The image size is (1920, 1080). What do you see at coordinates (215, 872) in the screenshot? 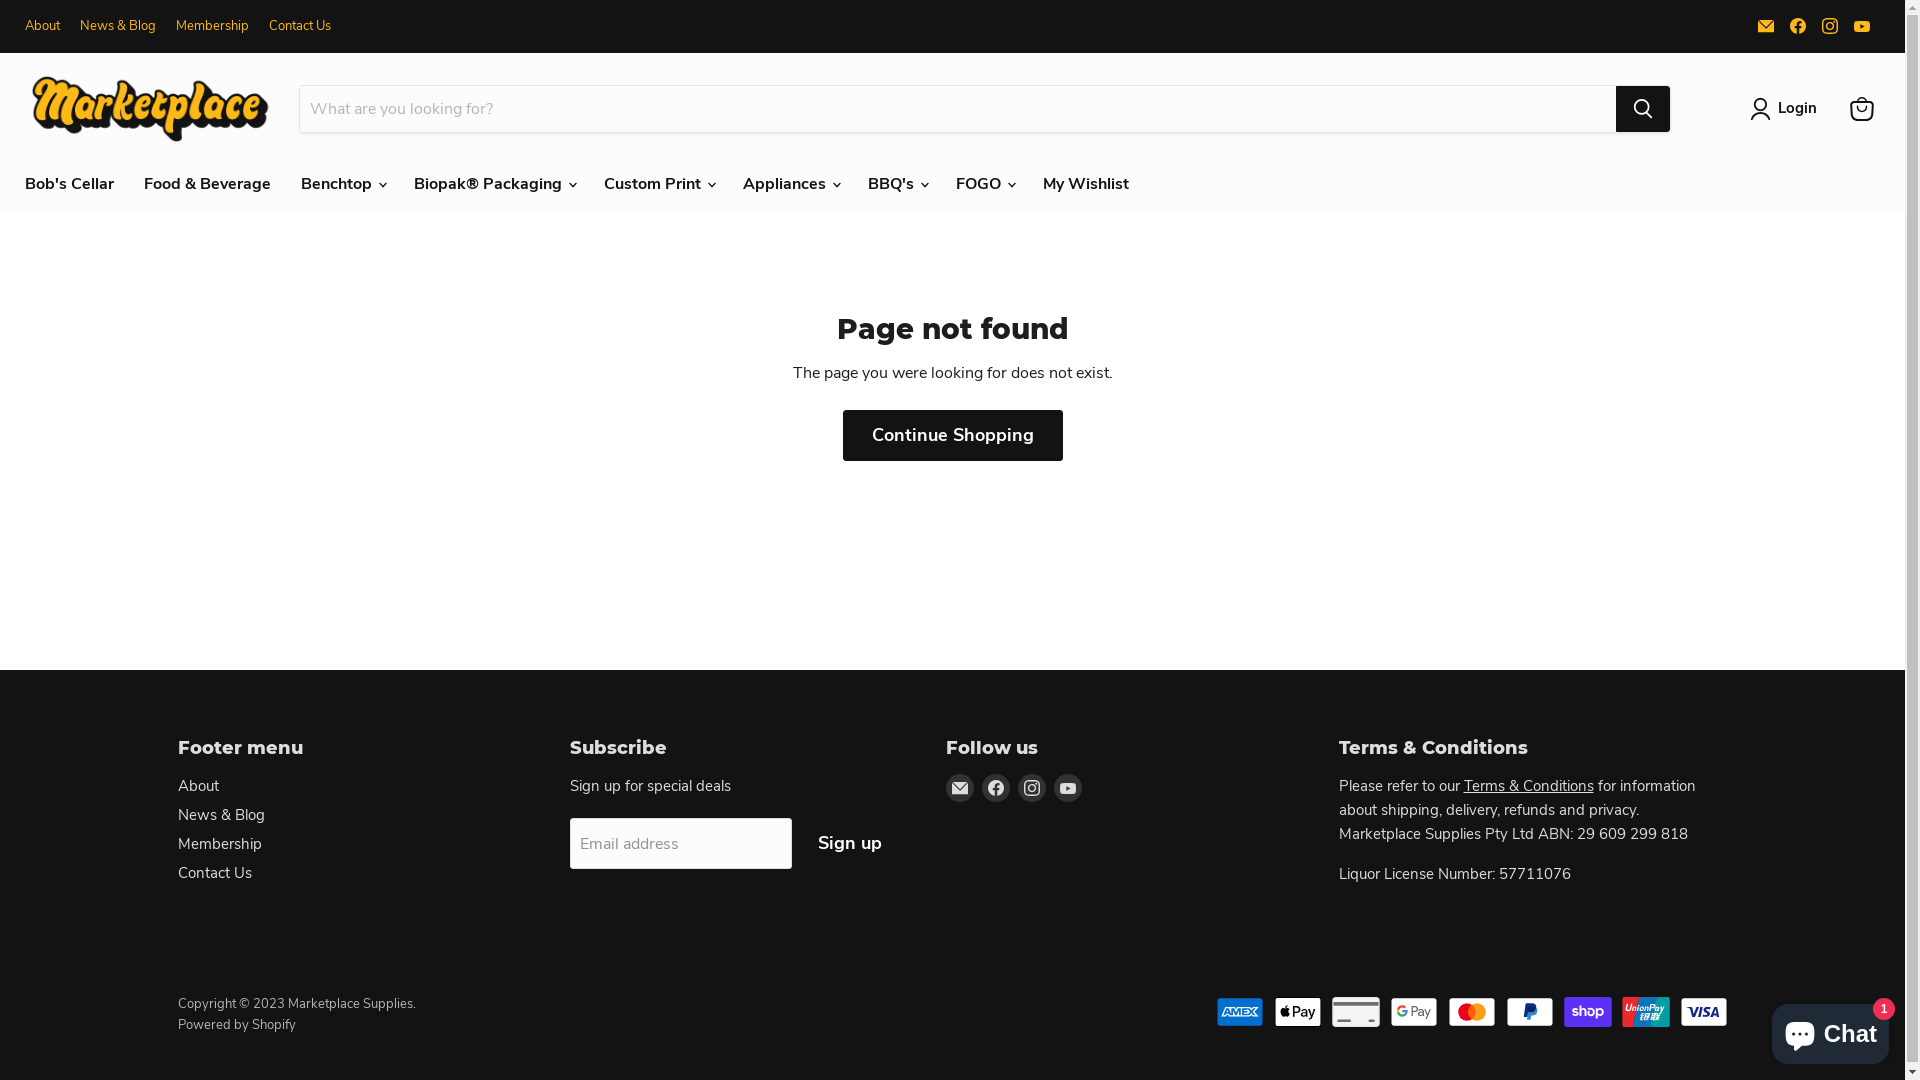
I see `Contact Us` at bounding box center [215, 872].